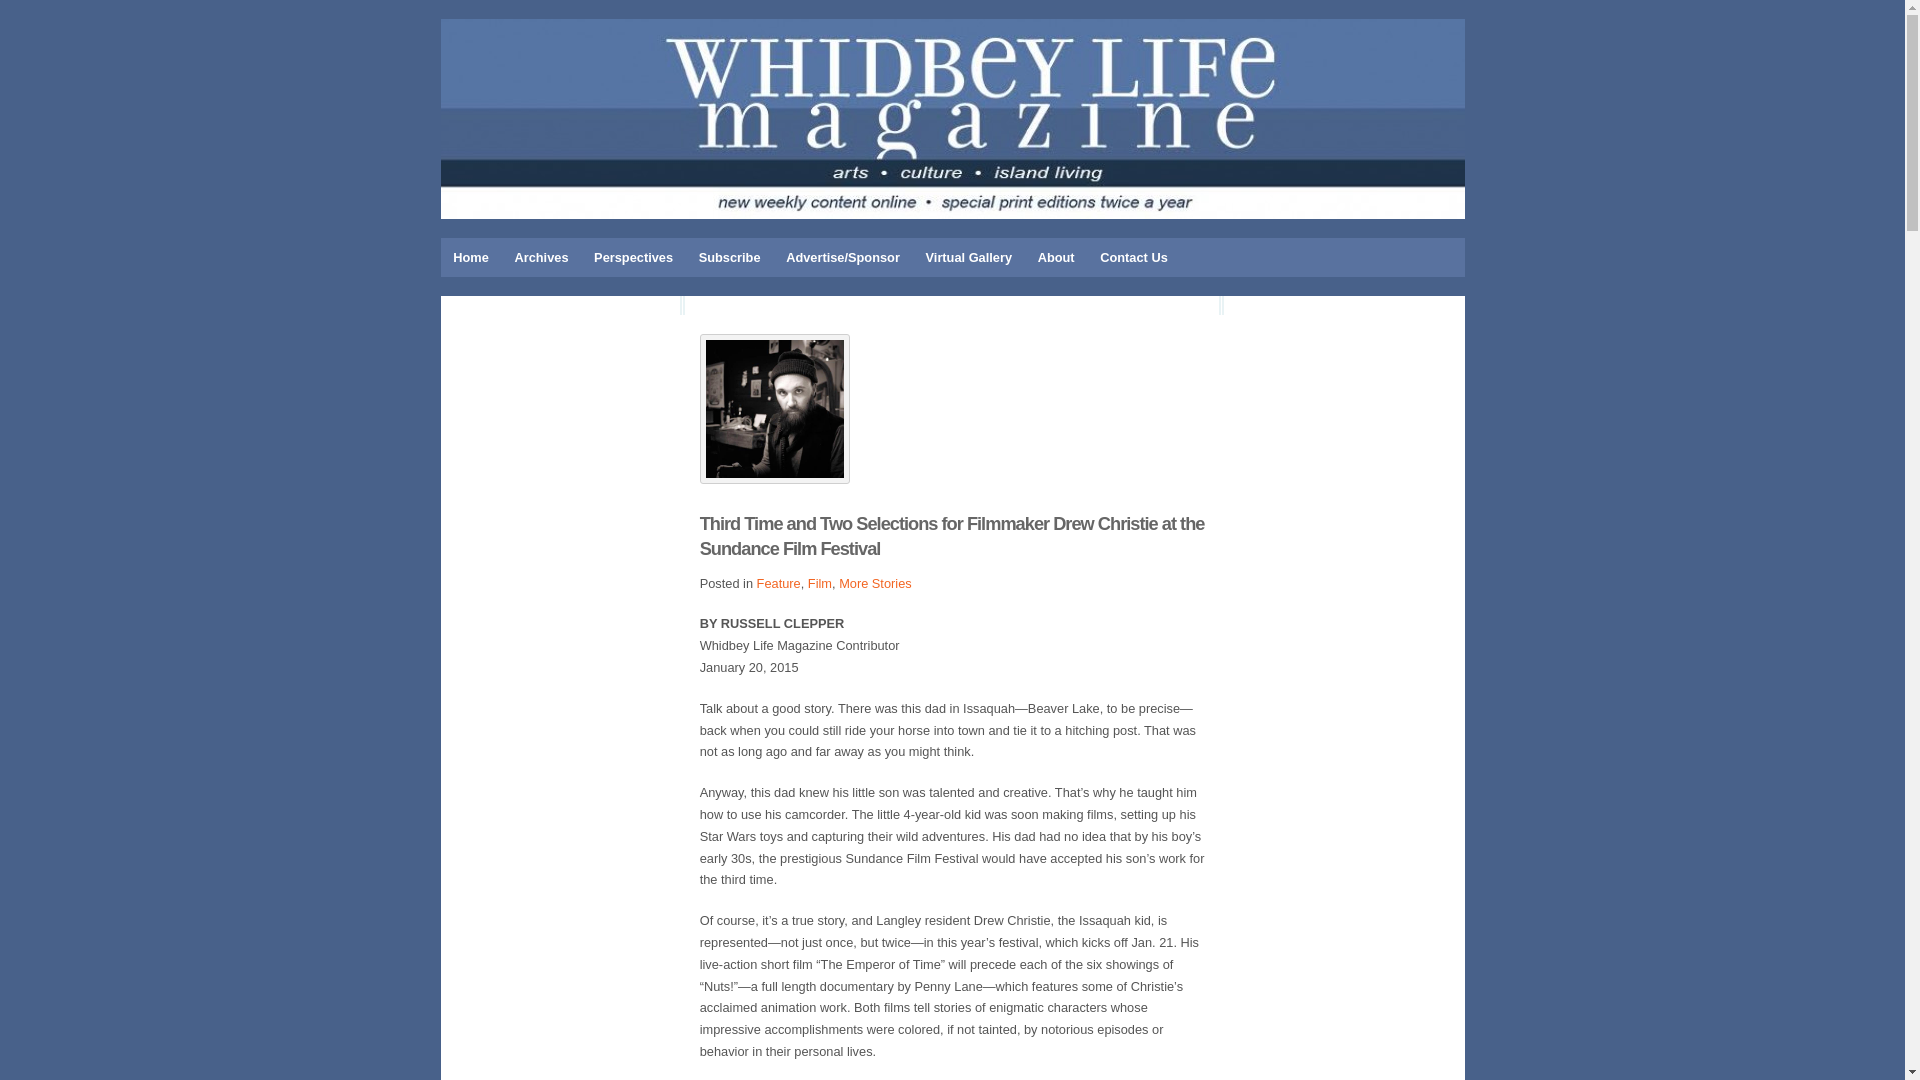 The width and height of the screenshot is (1920, 1080). What do you see at coordinates (729, 256) in the screenshot?
I see `Subscribe` at bounding box center [729, 256].